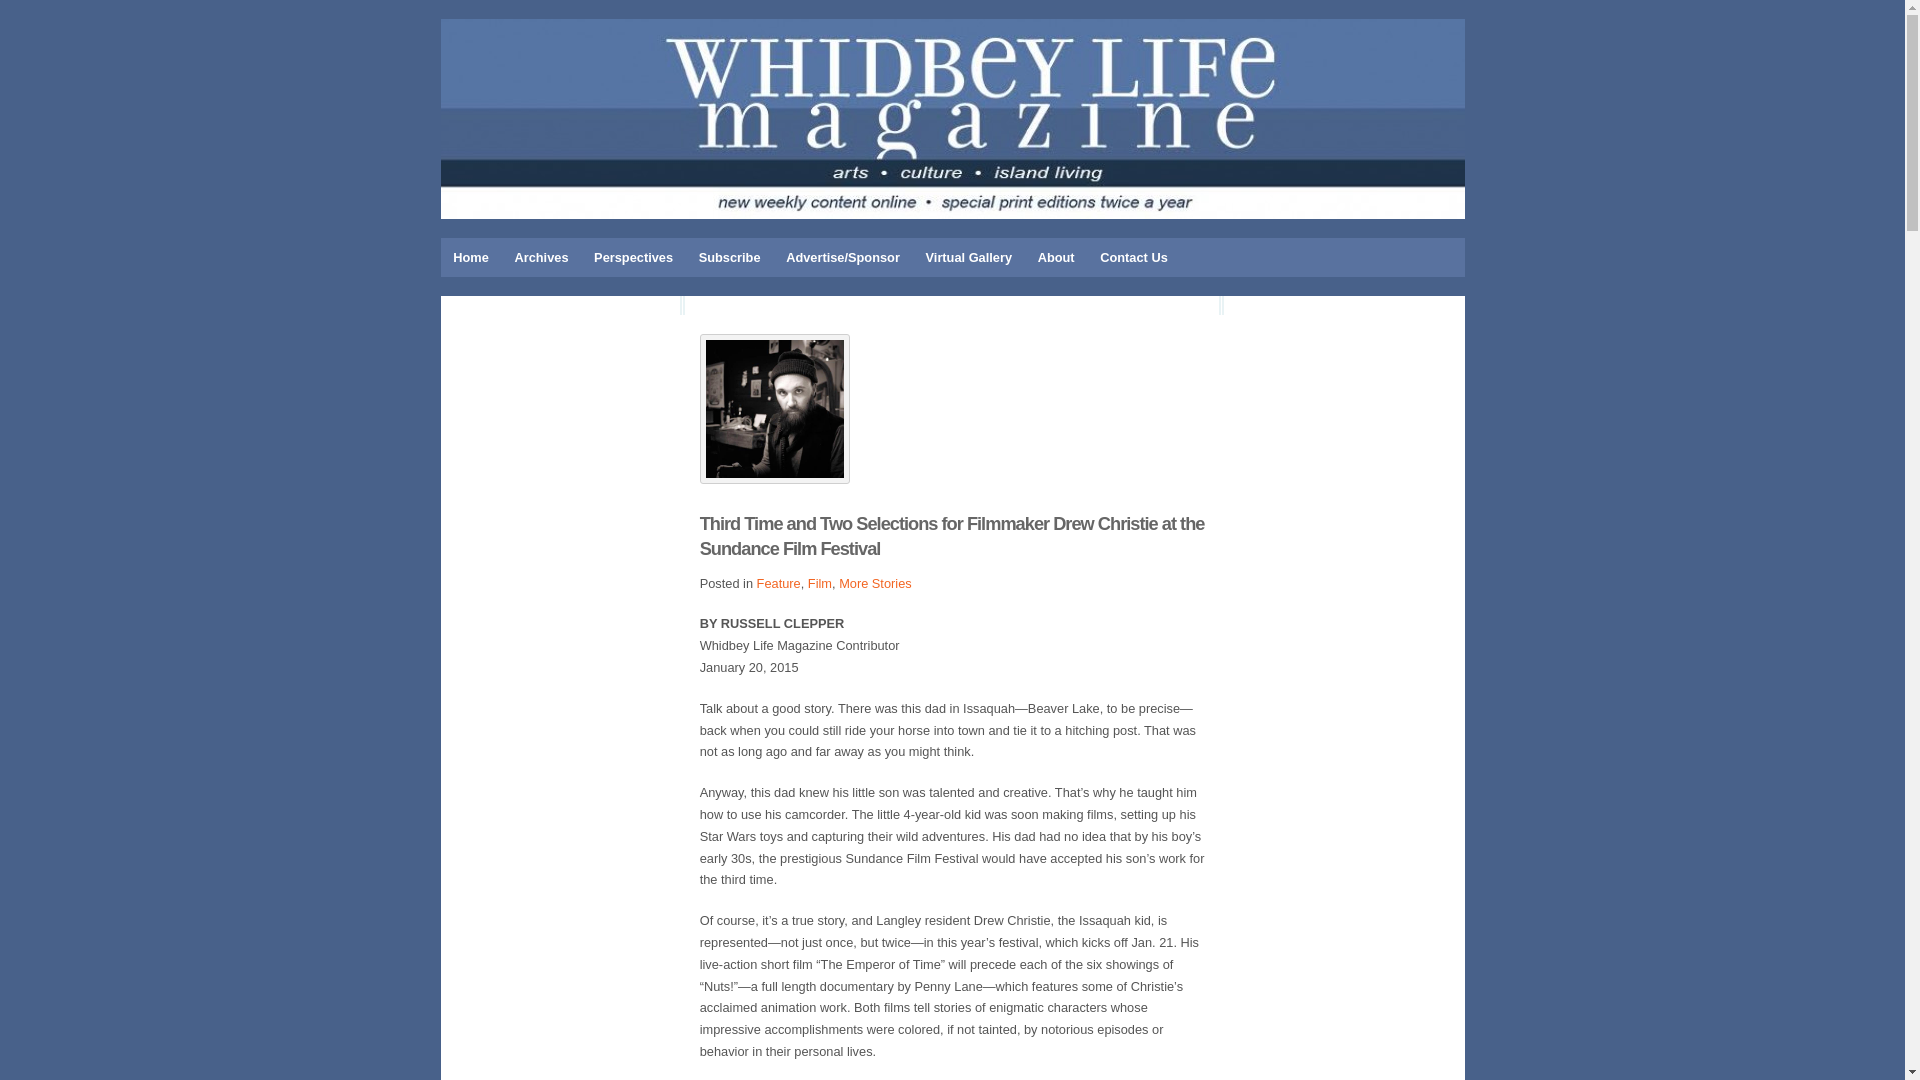 The width and height of the screenshot is (1920, 1080). What do you see at coordinates (729, 256) in the screenshot?
I see `Subscribe` at bounding box center [729, 256].